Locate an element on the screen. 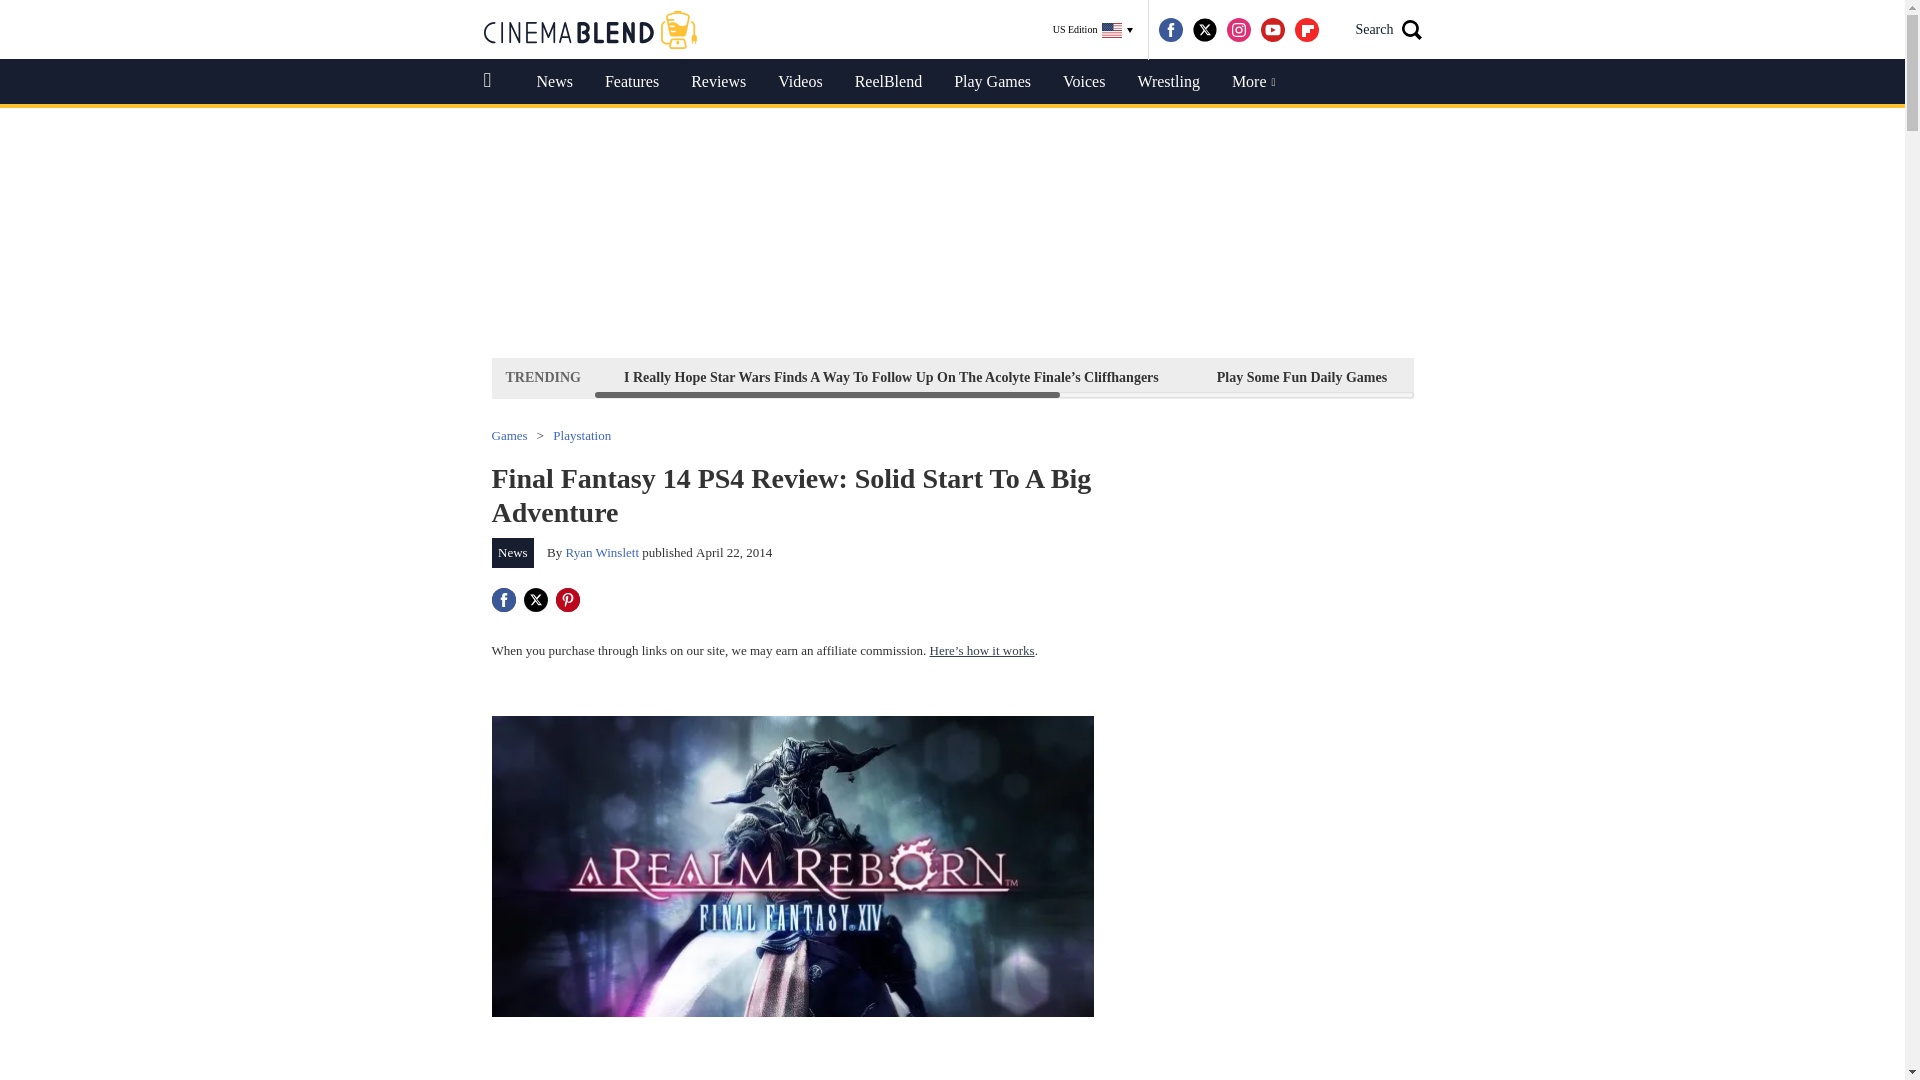 The image size is (1920, 1080). Videos is located at coordinates (800, 82).